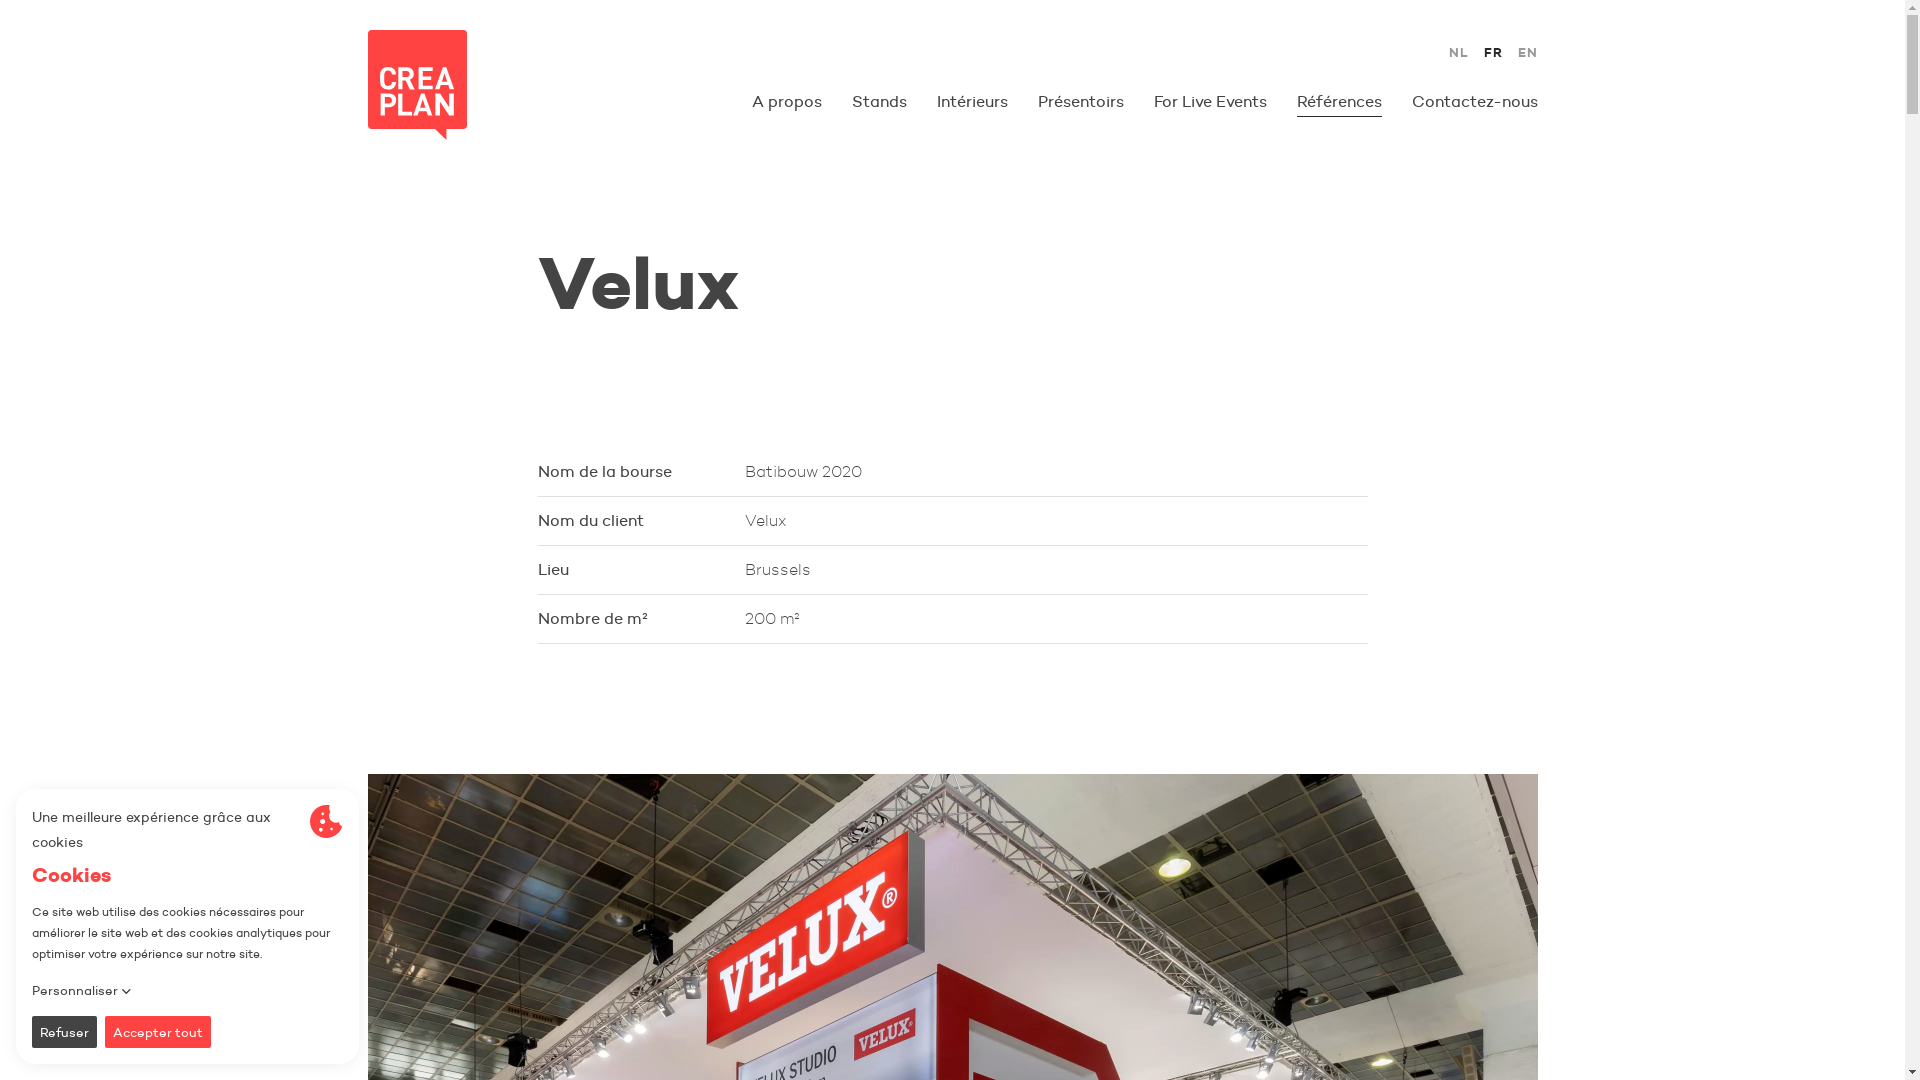  Describe the element at coordinates (1528, 54) in the screenshot. I see `EN` at that location.